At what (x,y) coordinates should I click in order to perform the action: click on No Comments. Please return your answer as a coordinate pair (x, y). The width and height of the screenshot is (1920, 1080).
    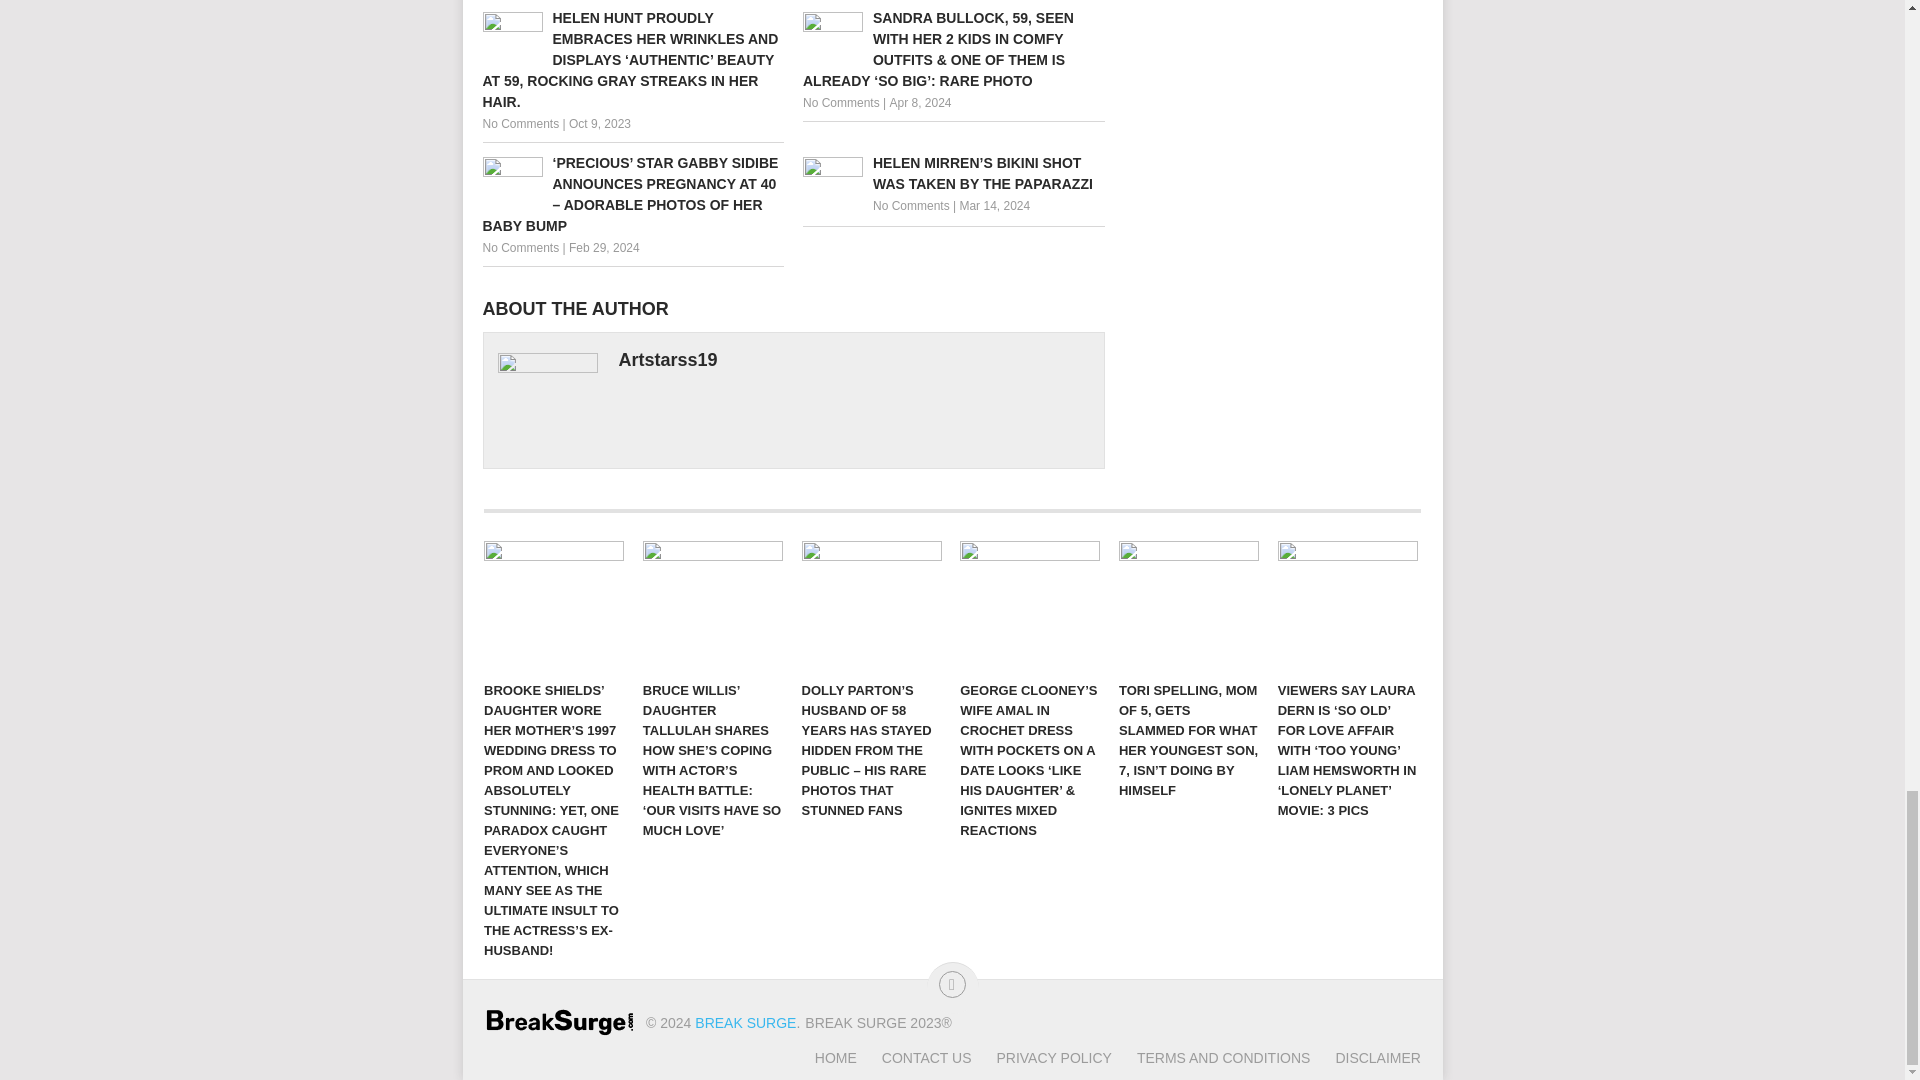
    Looking at the image, I should click on (520, 123).